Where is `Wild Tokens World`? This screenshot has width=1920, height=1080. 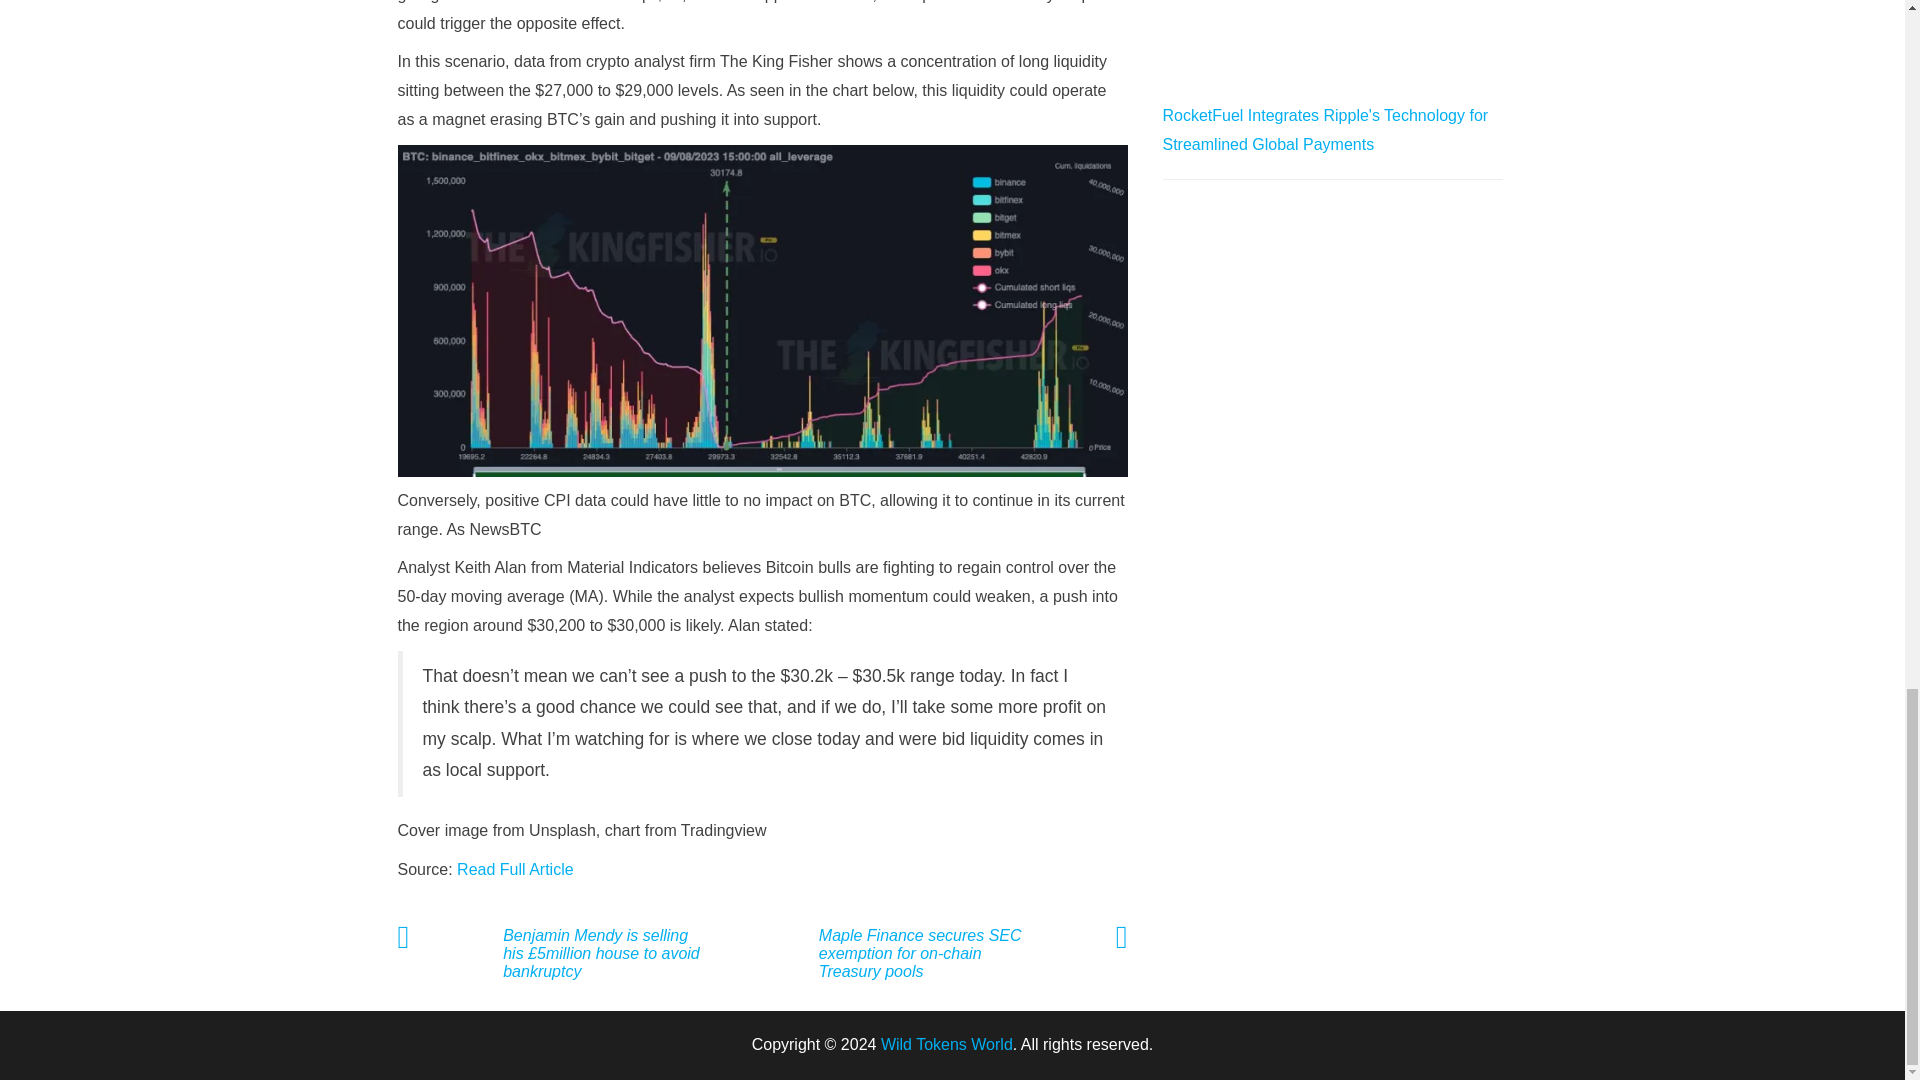
Wild Tokens World is located at coordinates (947, 1044).